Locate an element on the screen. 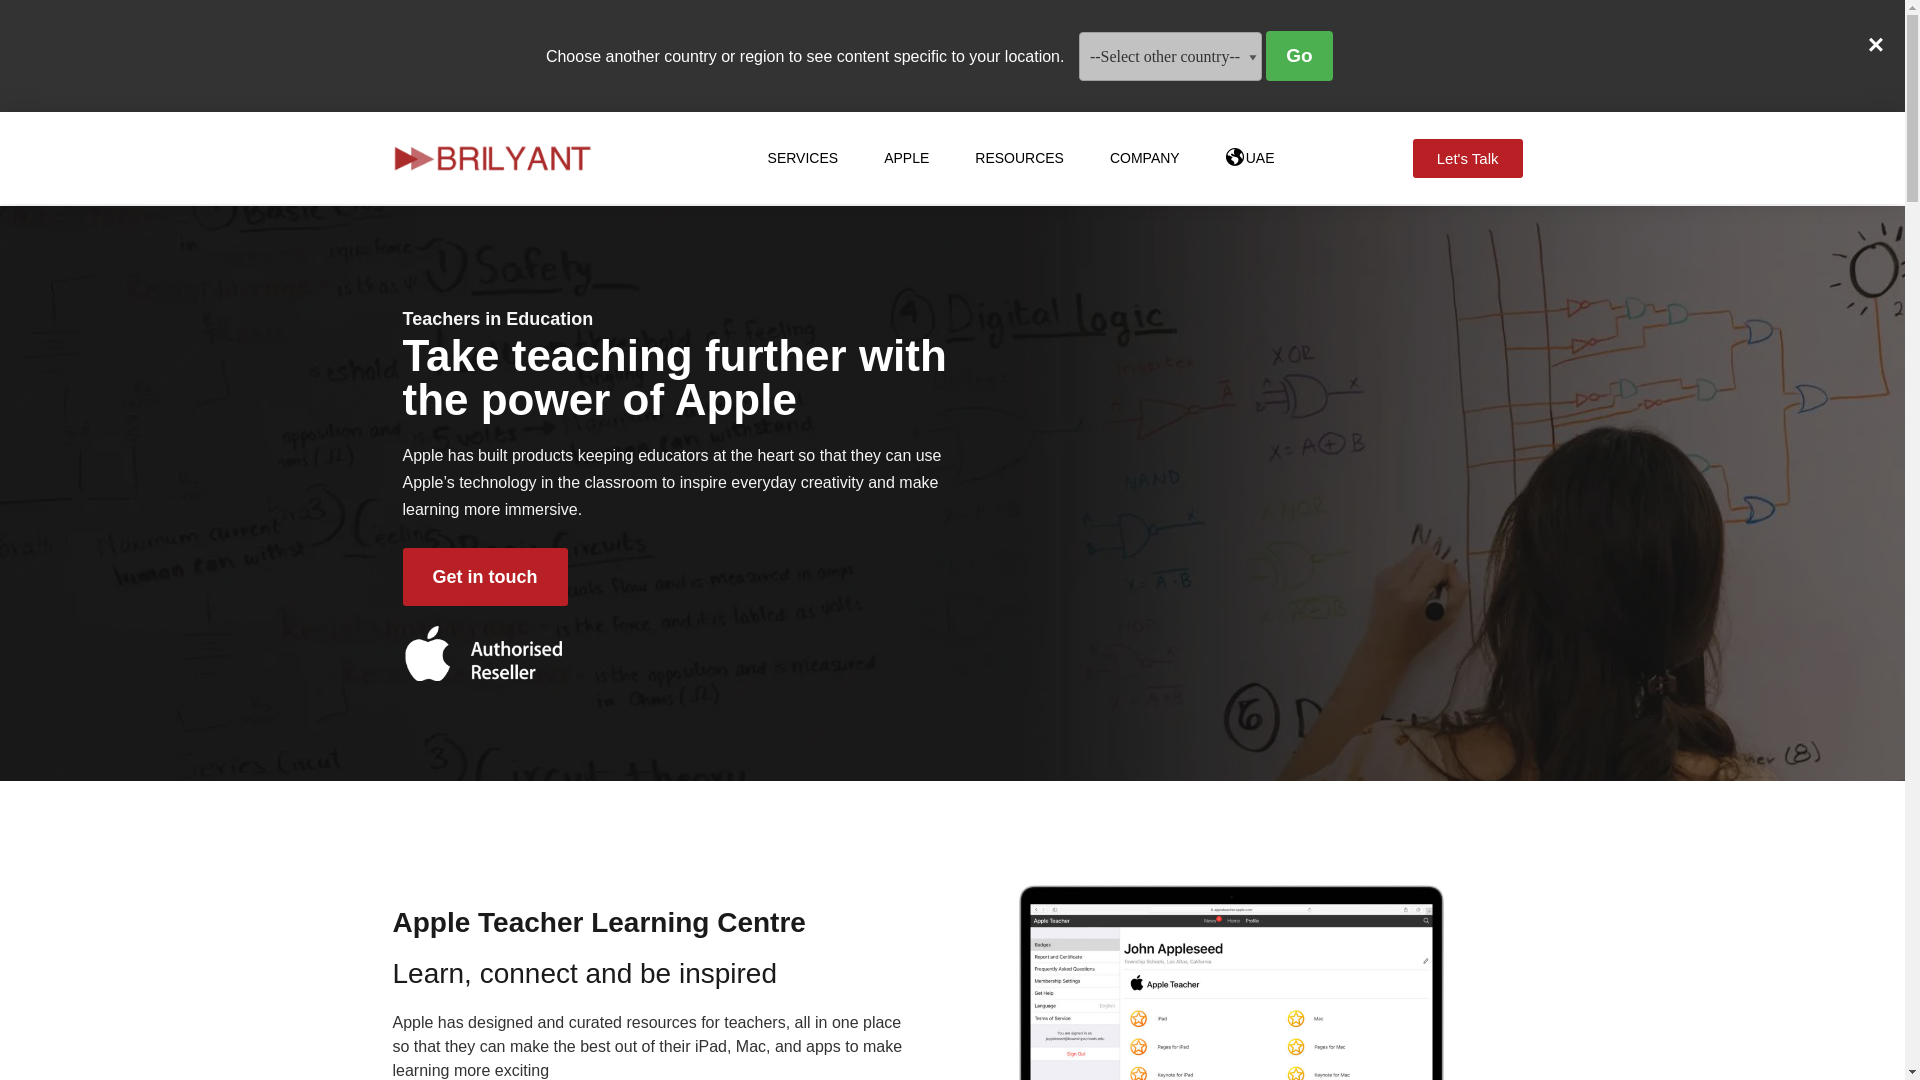 The width and height of the screenshot is (1920, 1080). APPLE is located at coordinates (906, 158).